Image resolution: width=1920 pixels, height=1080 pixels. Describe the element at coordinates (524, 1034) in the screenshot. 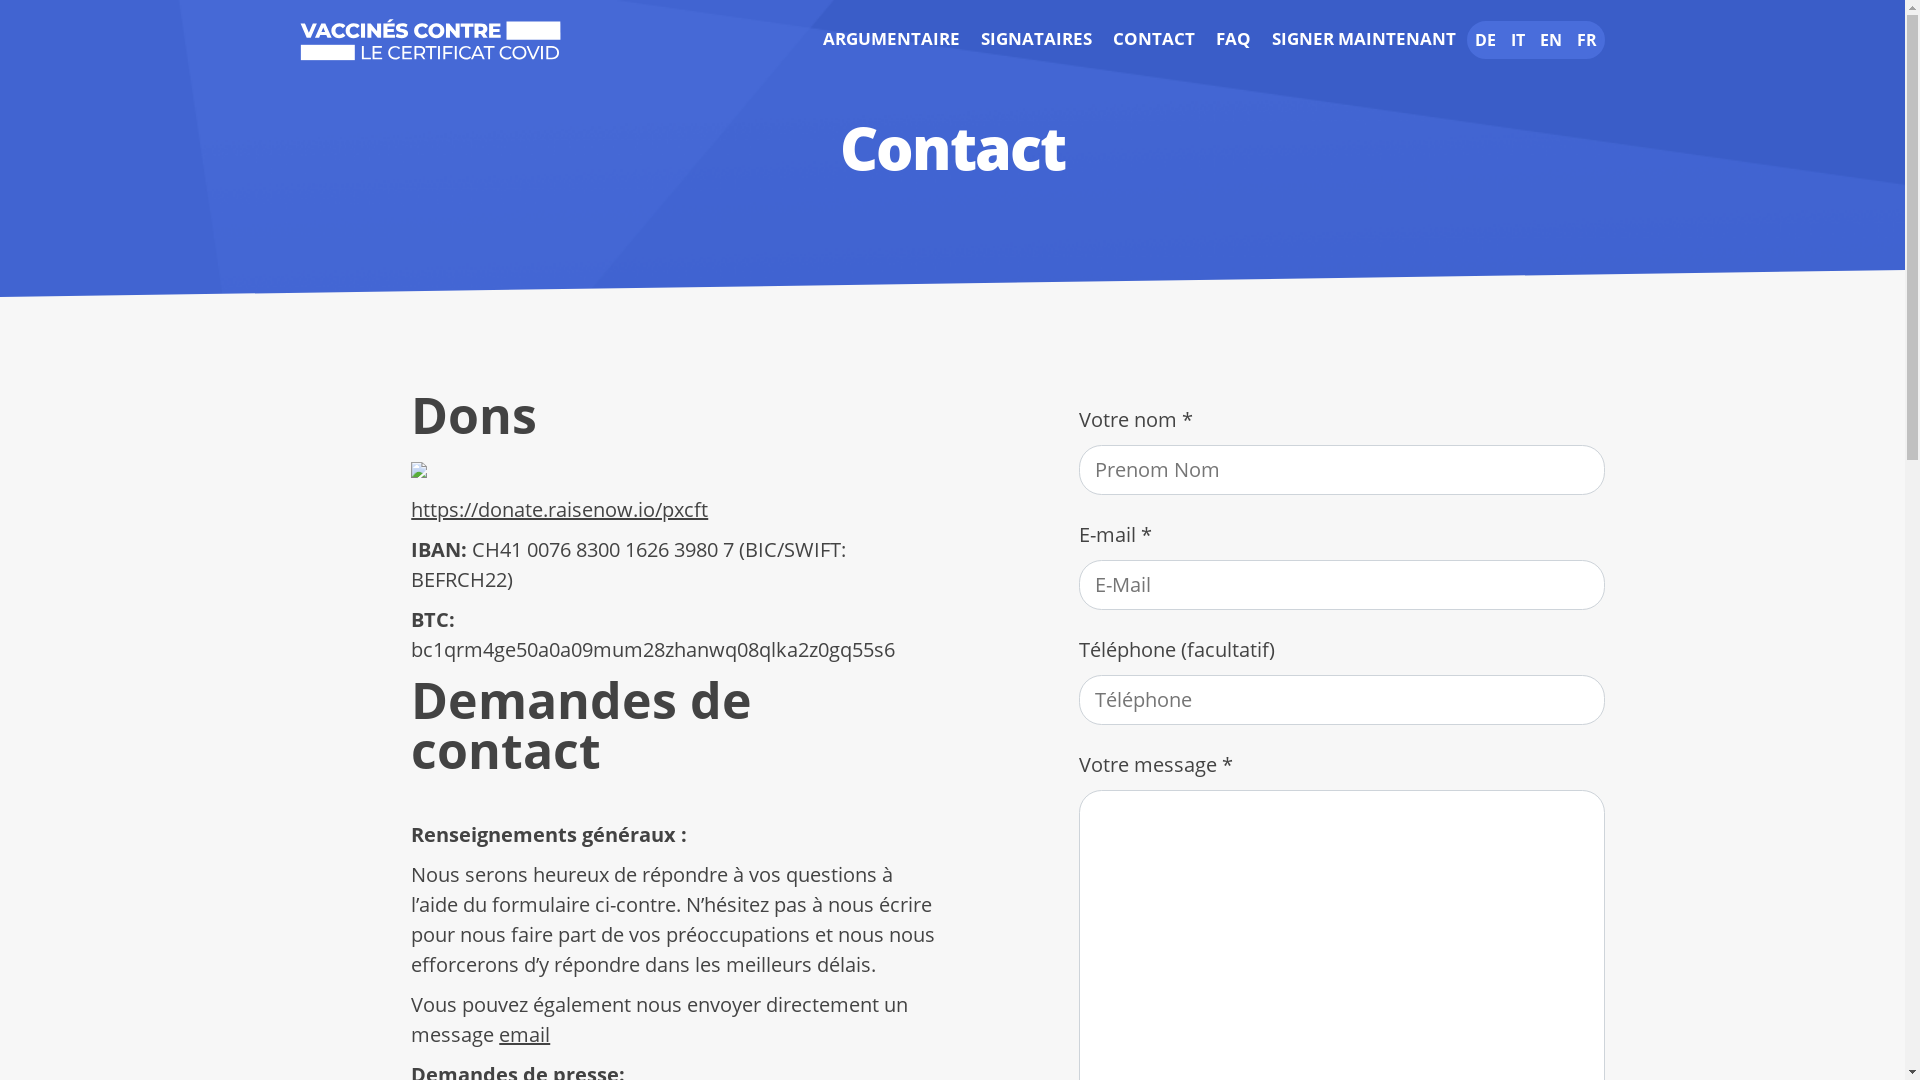

I see `email` at that location.